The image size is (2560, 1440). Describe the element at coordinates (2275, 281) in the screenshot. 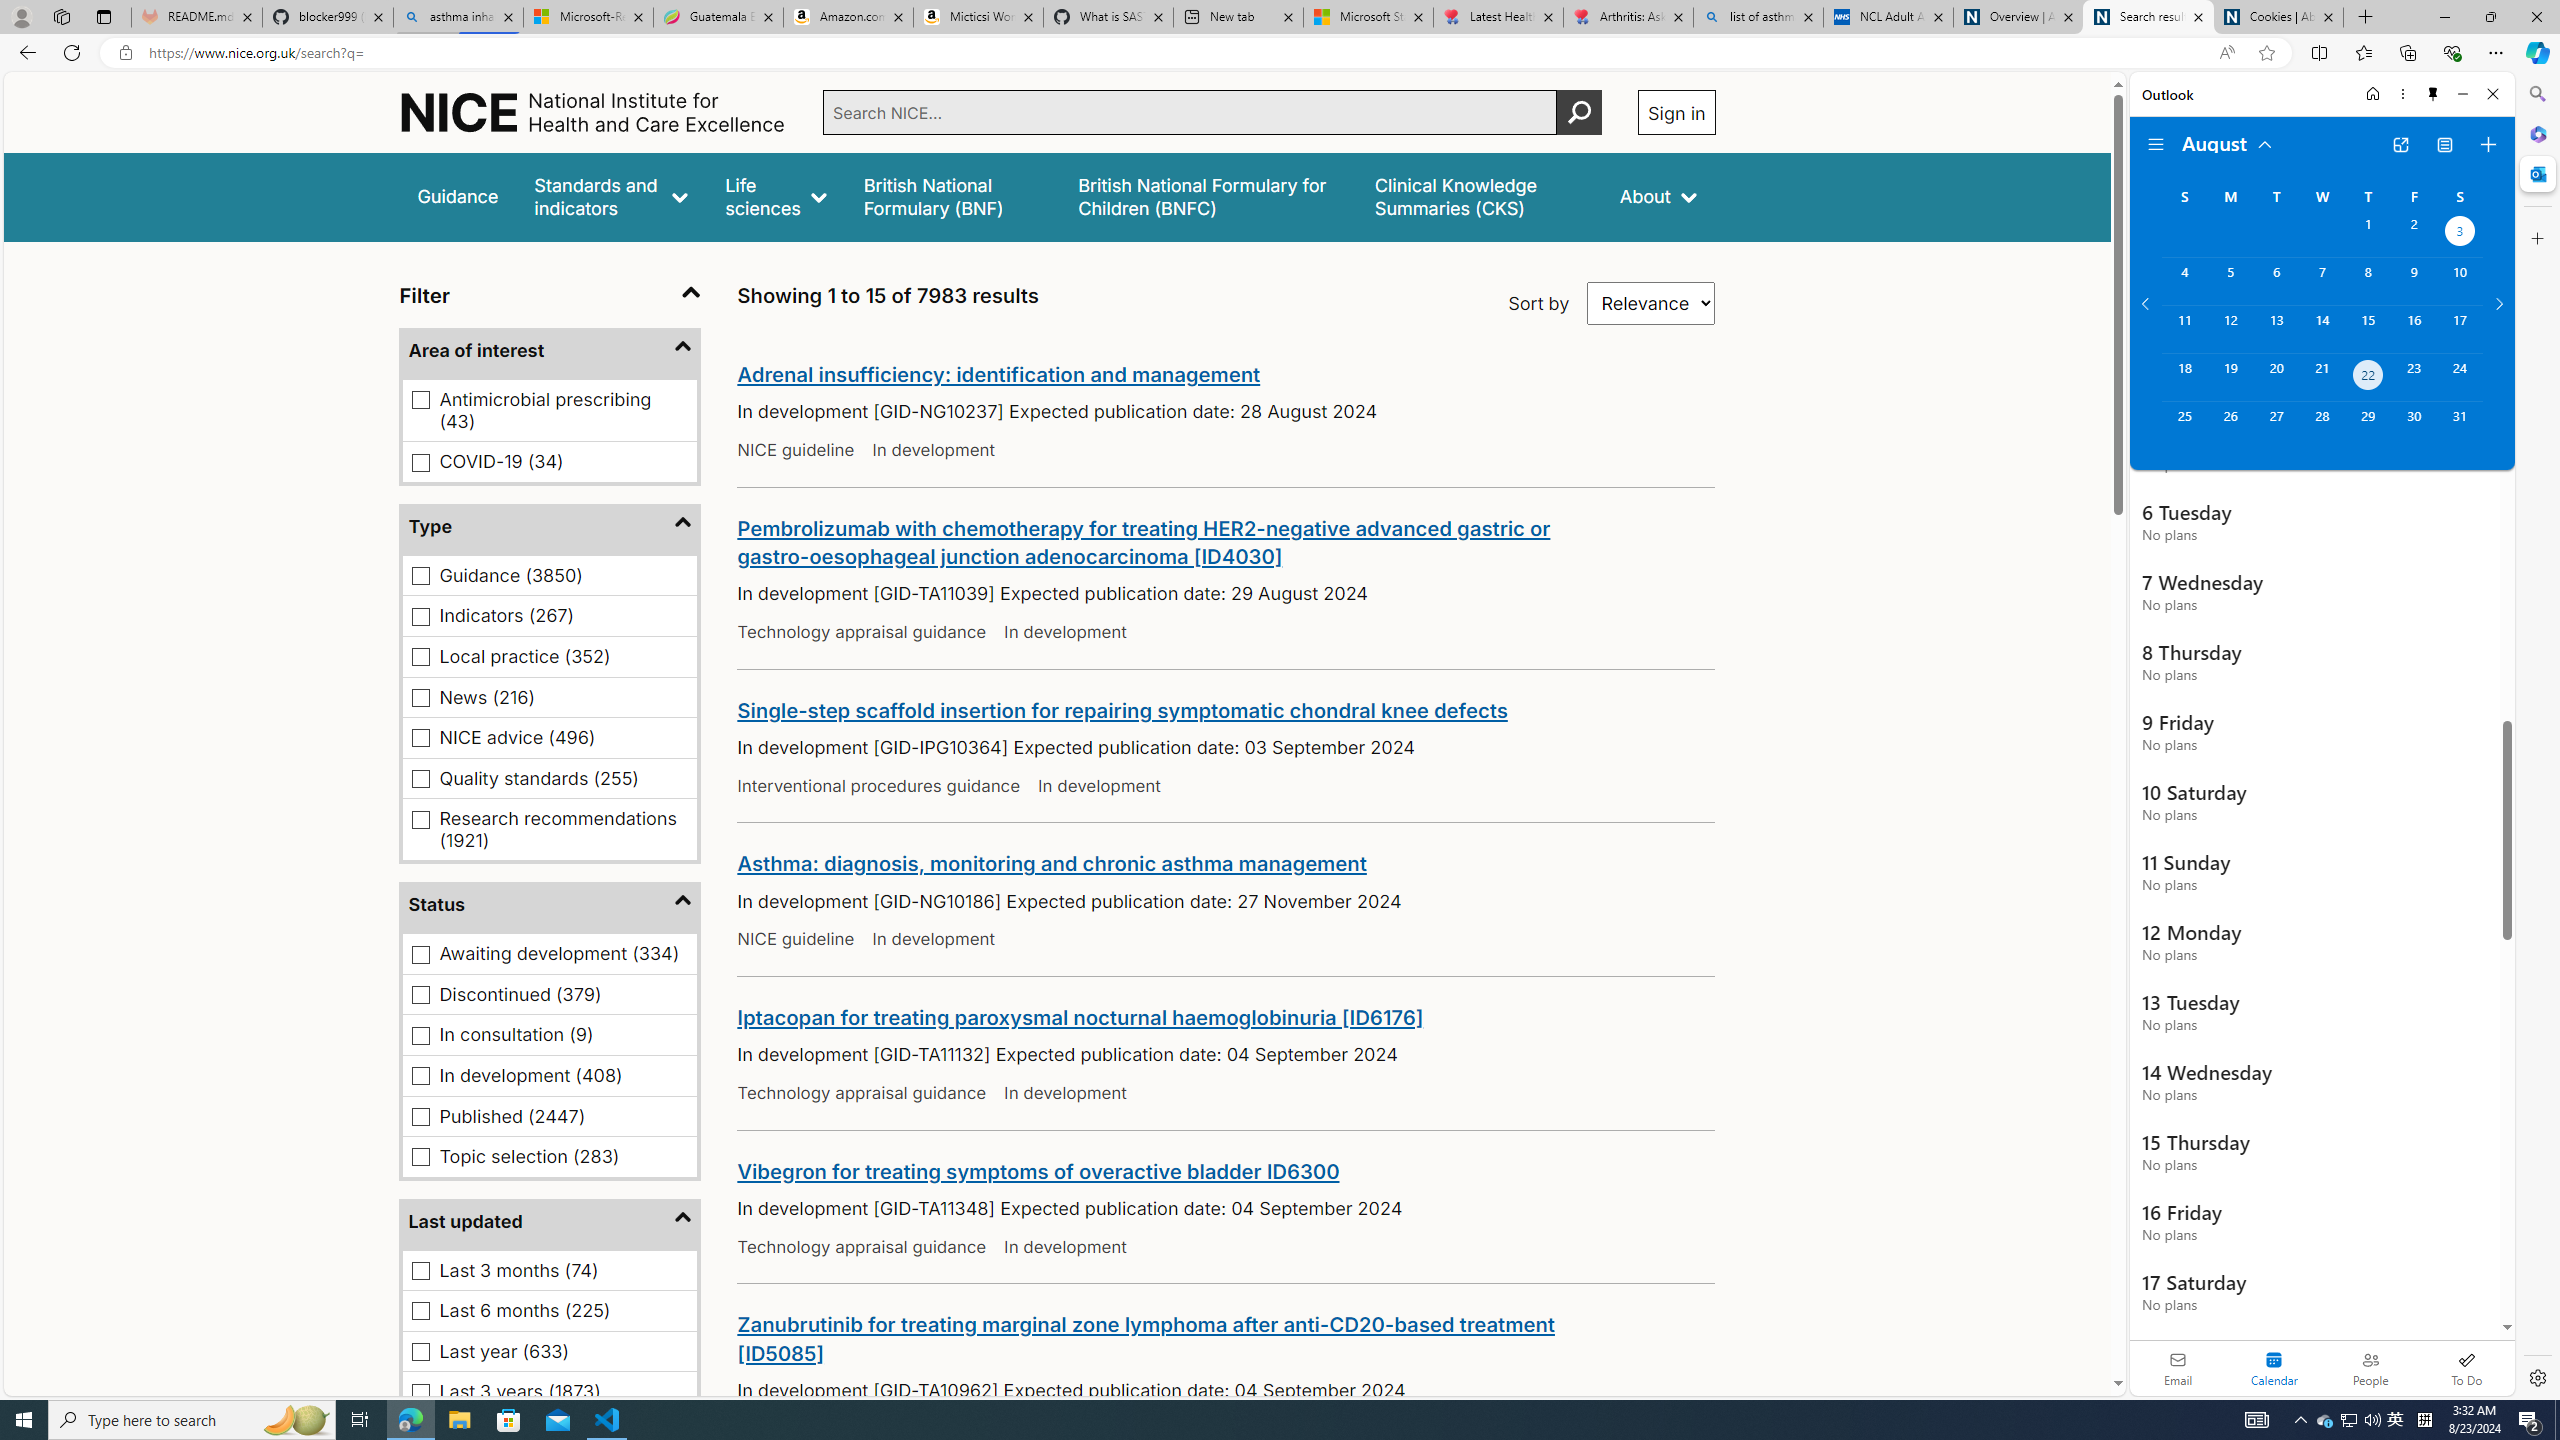

I see `Tuesday, August 6, 2024. ` at that location.